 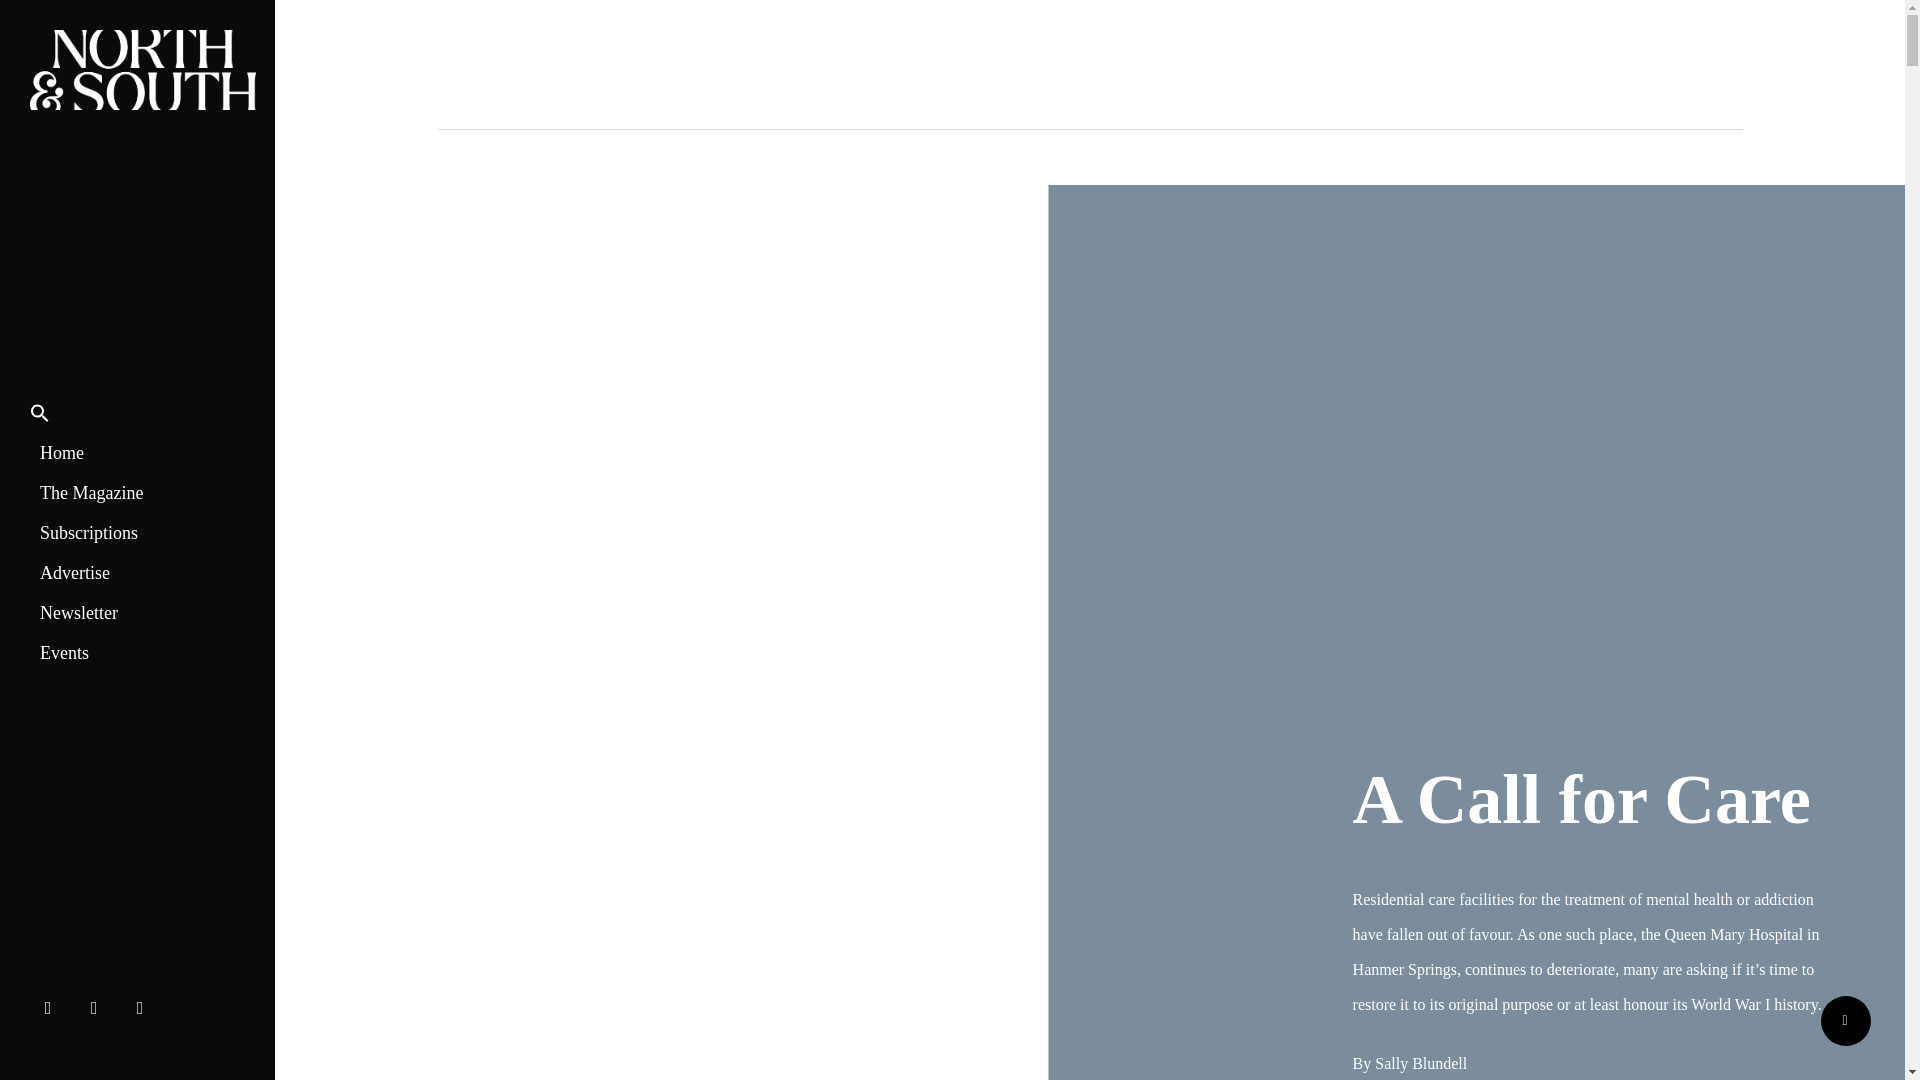 What do you see at coordinates (74, 572) in the screenshot?
I see `Advertise` at bounding box center [74, 572].